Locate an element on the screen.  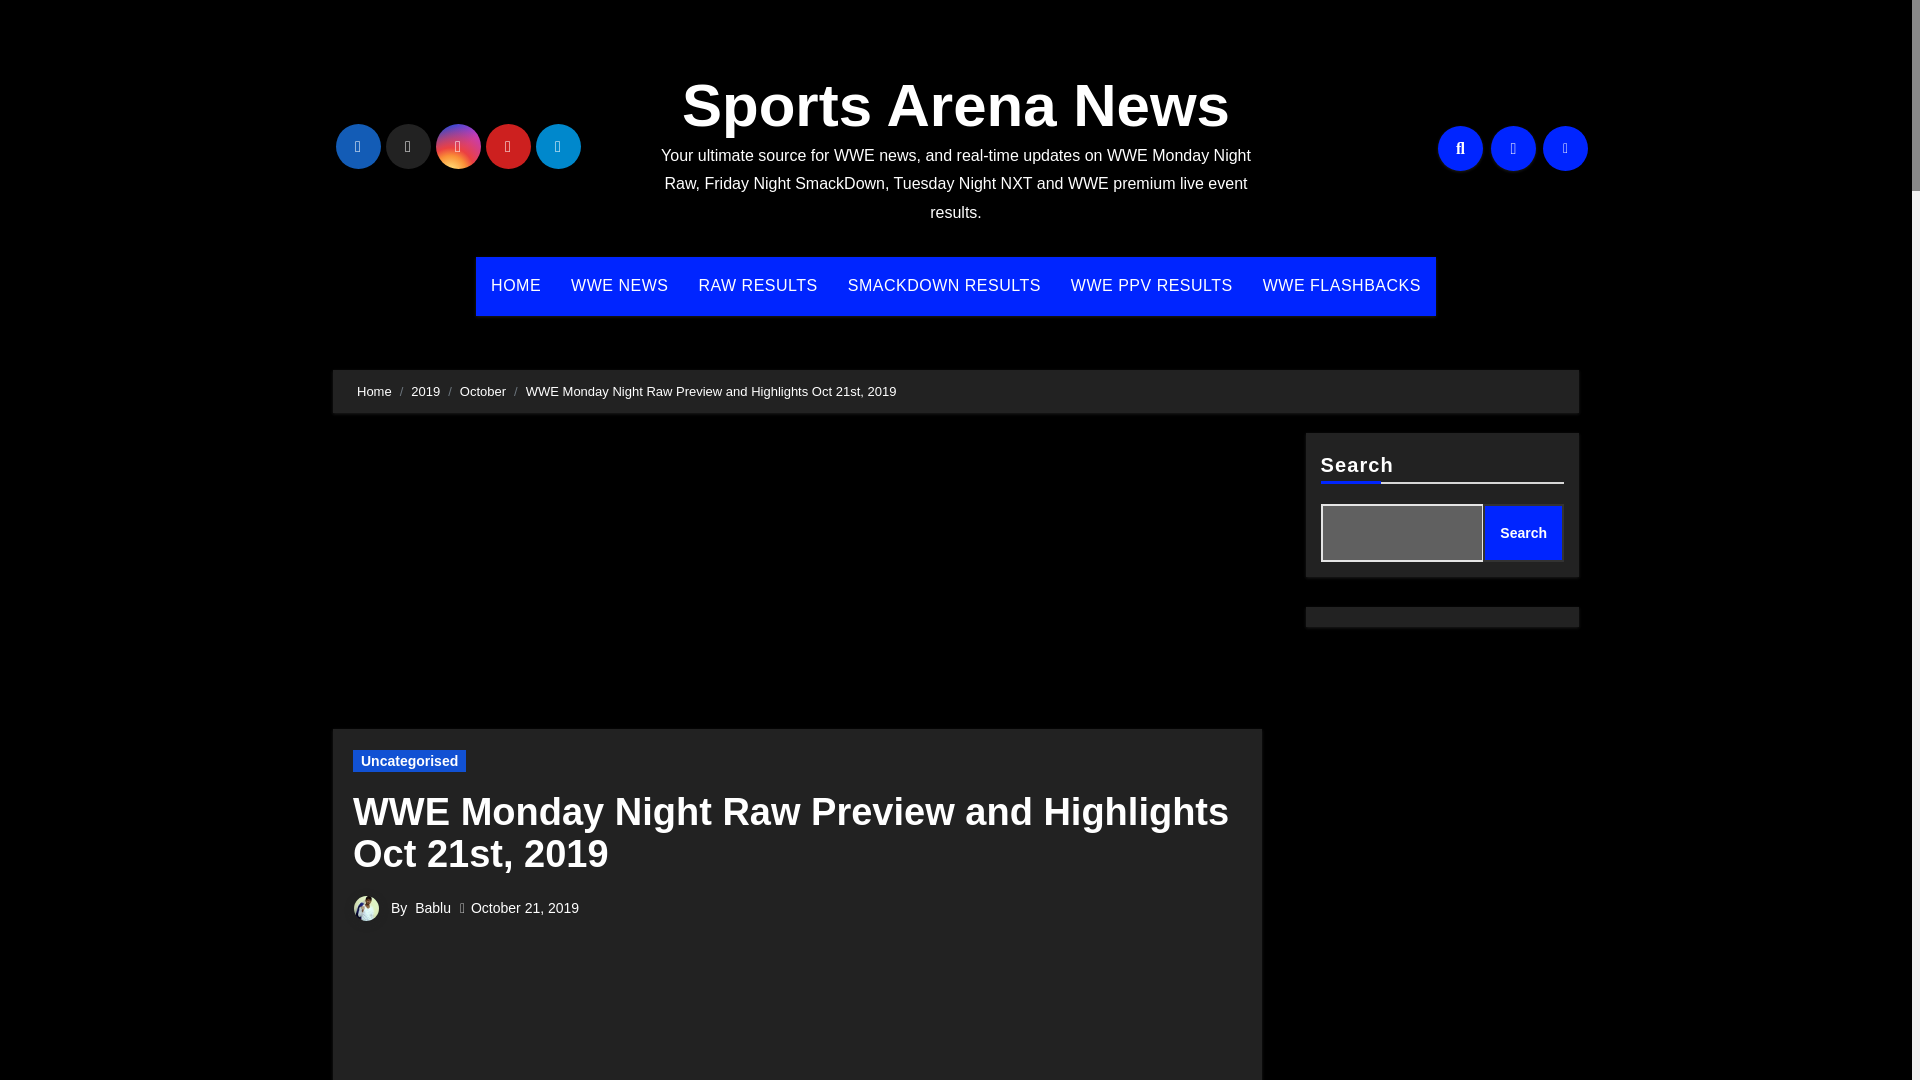
Uncategorised is located at coordinates (410, 760).